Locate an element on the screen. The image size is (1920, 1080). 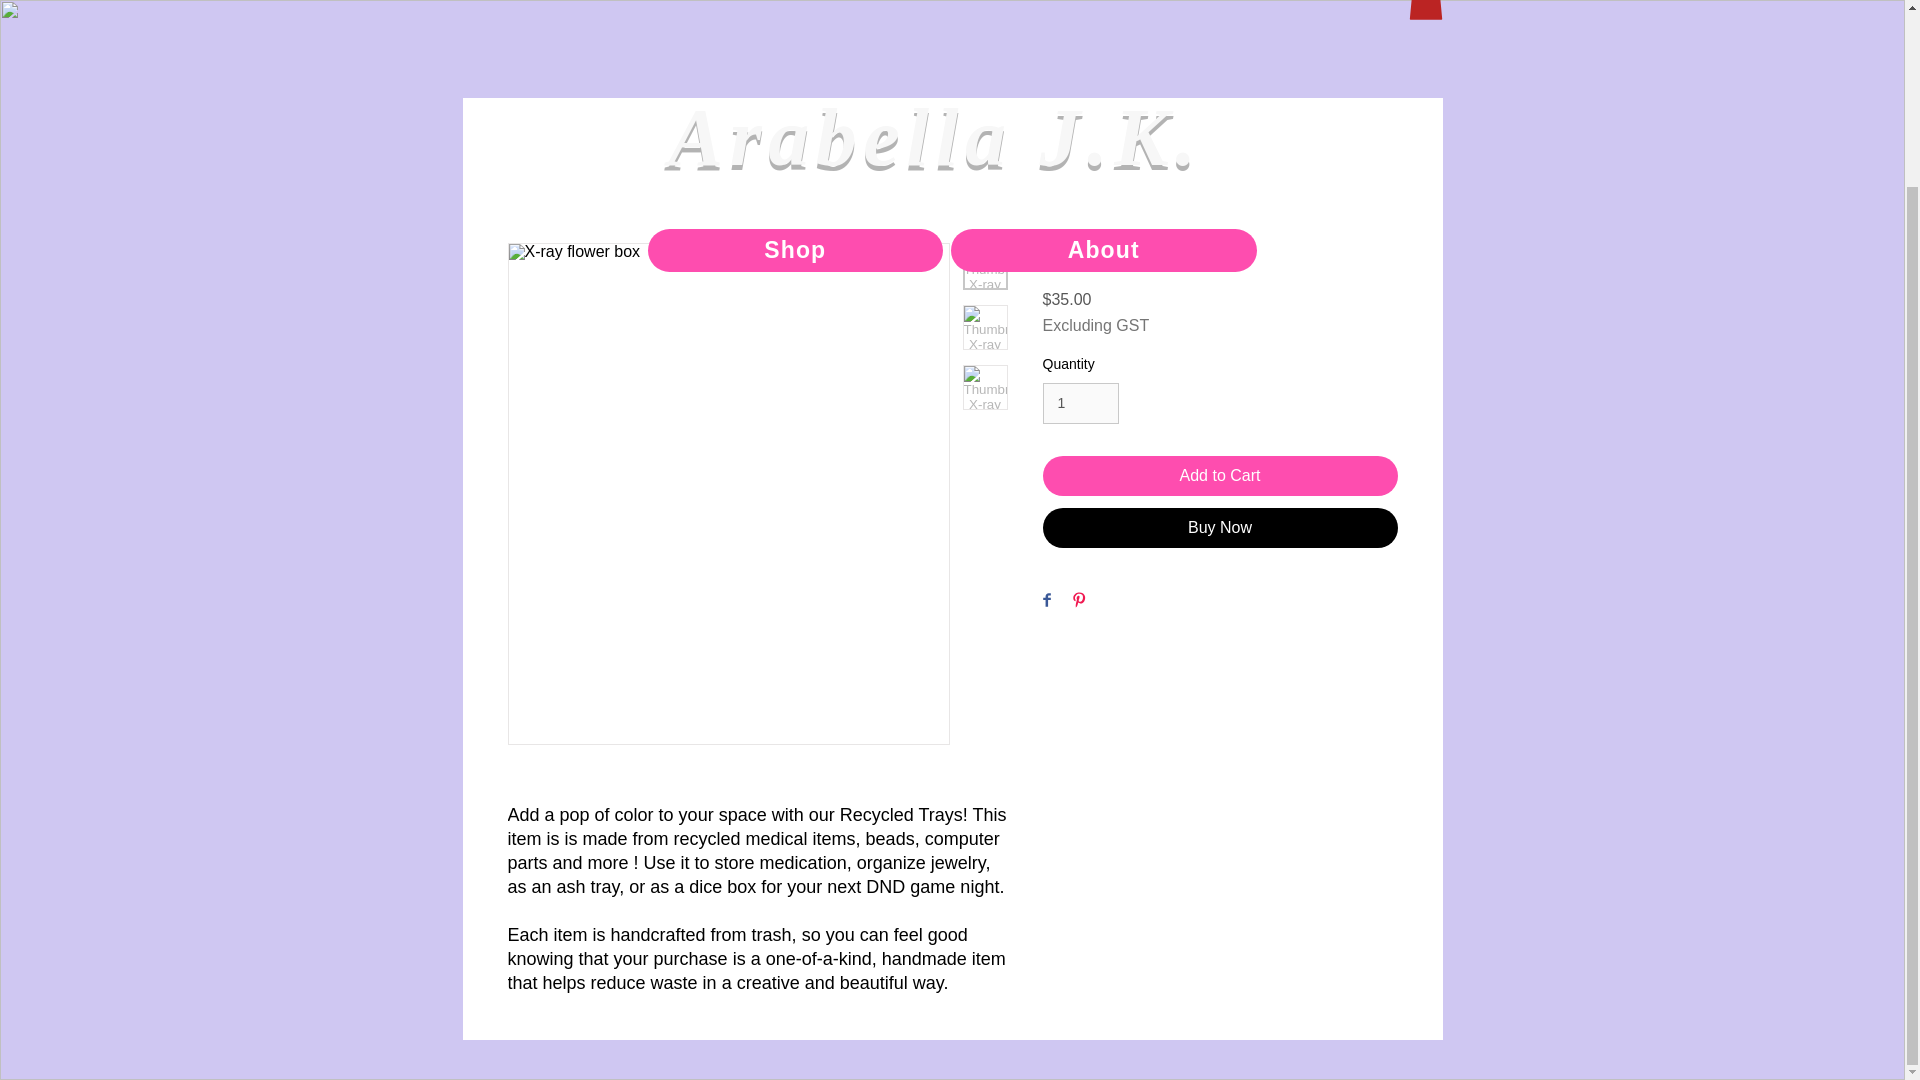
1 is located at coordinates (1080, 404).